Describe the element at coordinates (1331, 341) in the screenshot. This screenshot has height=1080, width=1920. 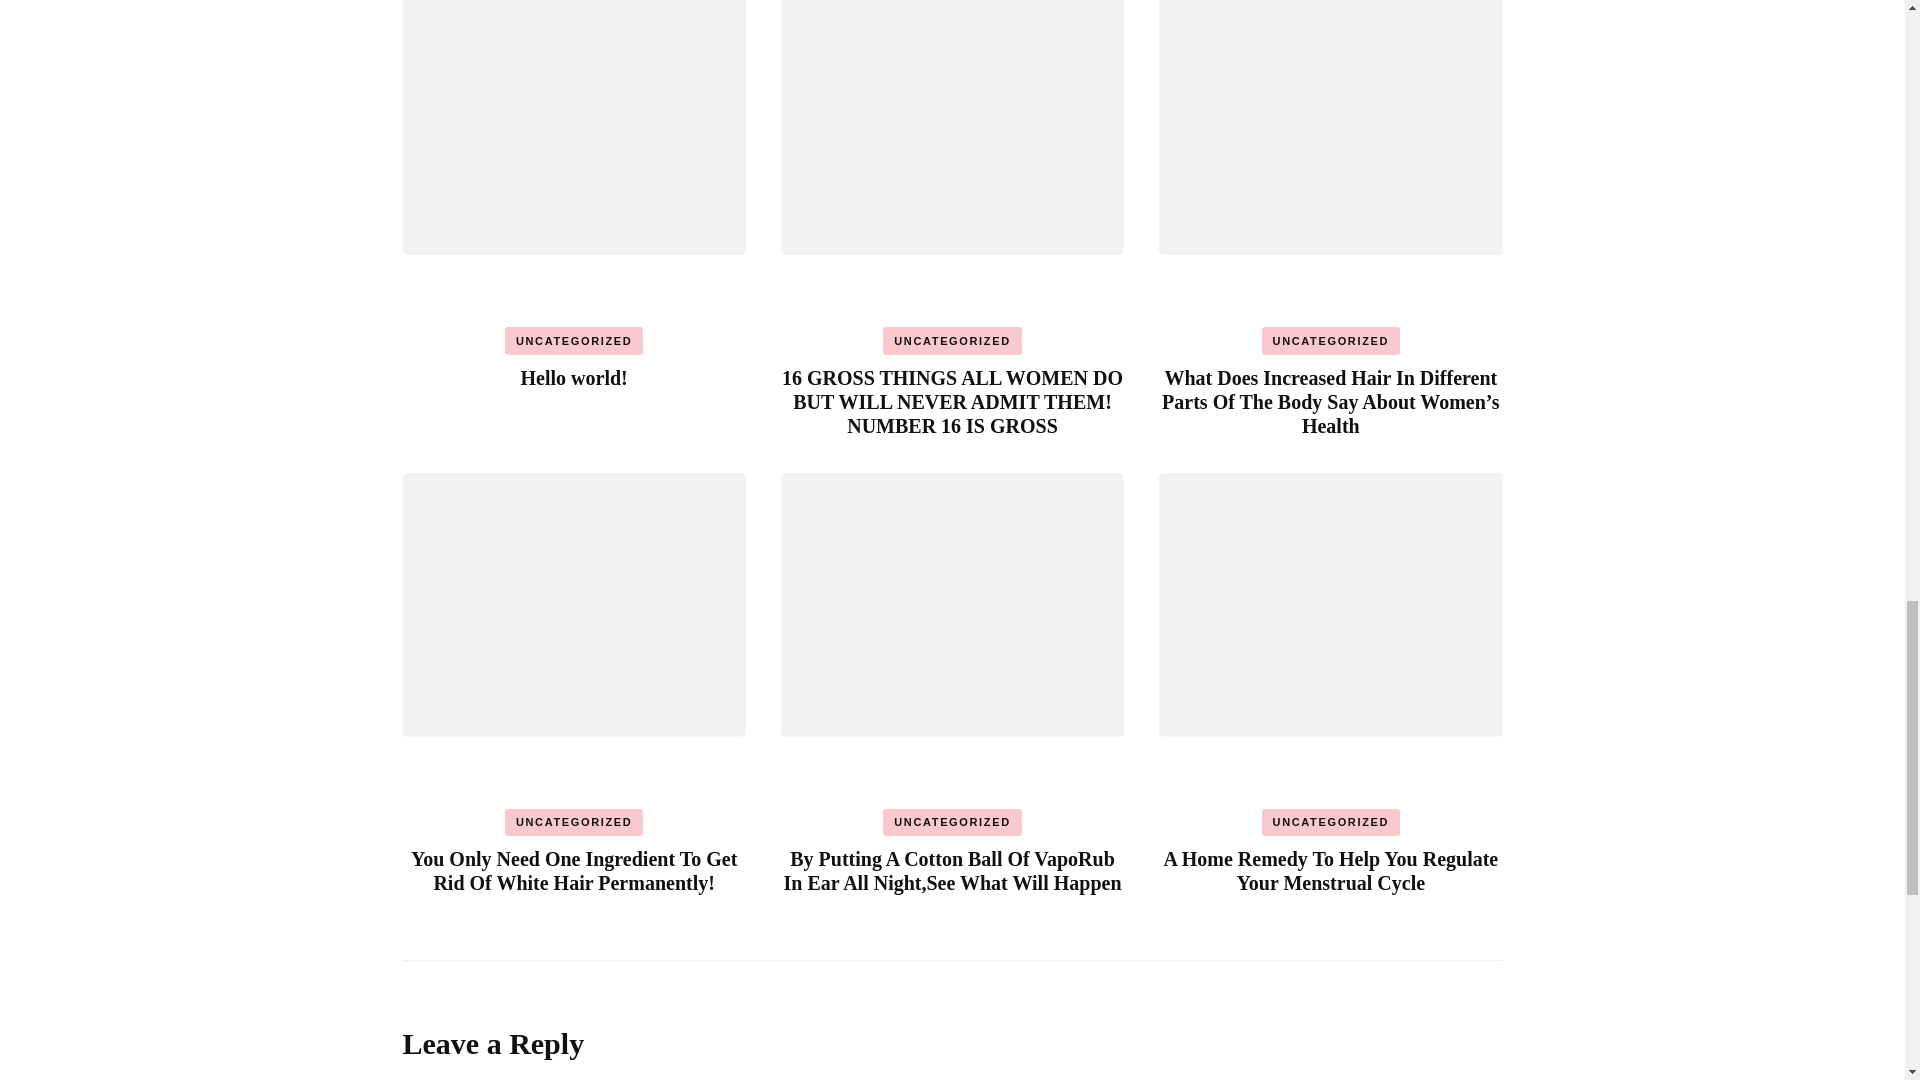
I see `UNCATEGORIZED` at that location.